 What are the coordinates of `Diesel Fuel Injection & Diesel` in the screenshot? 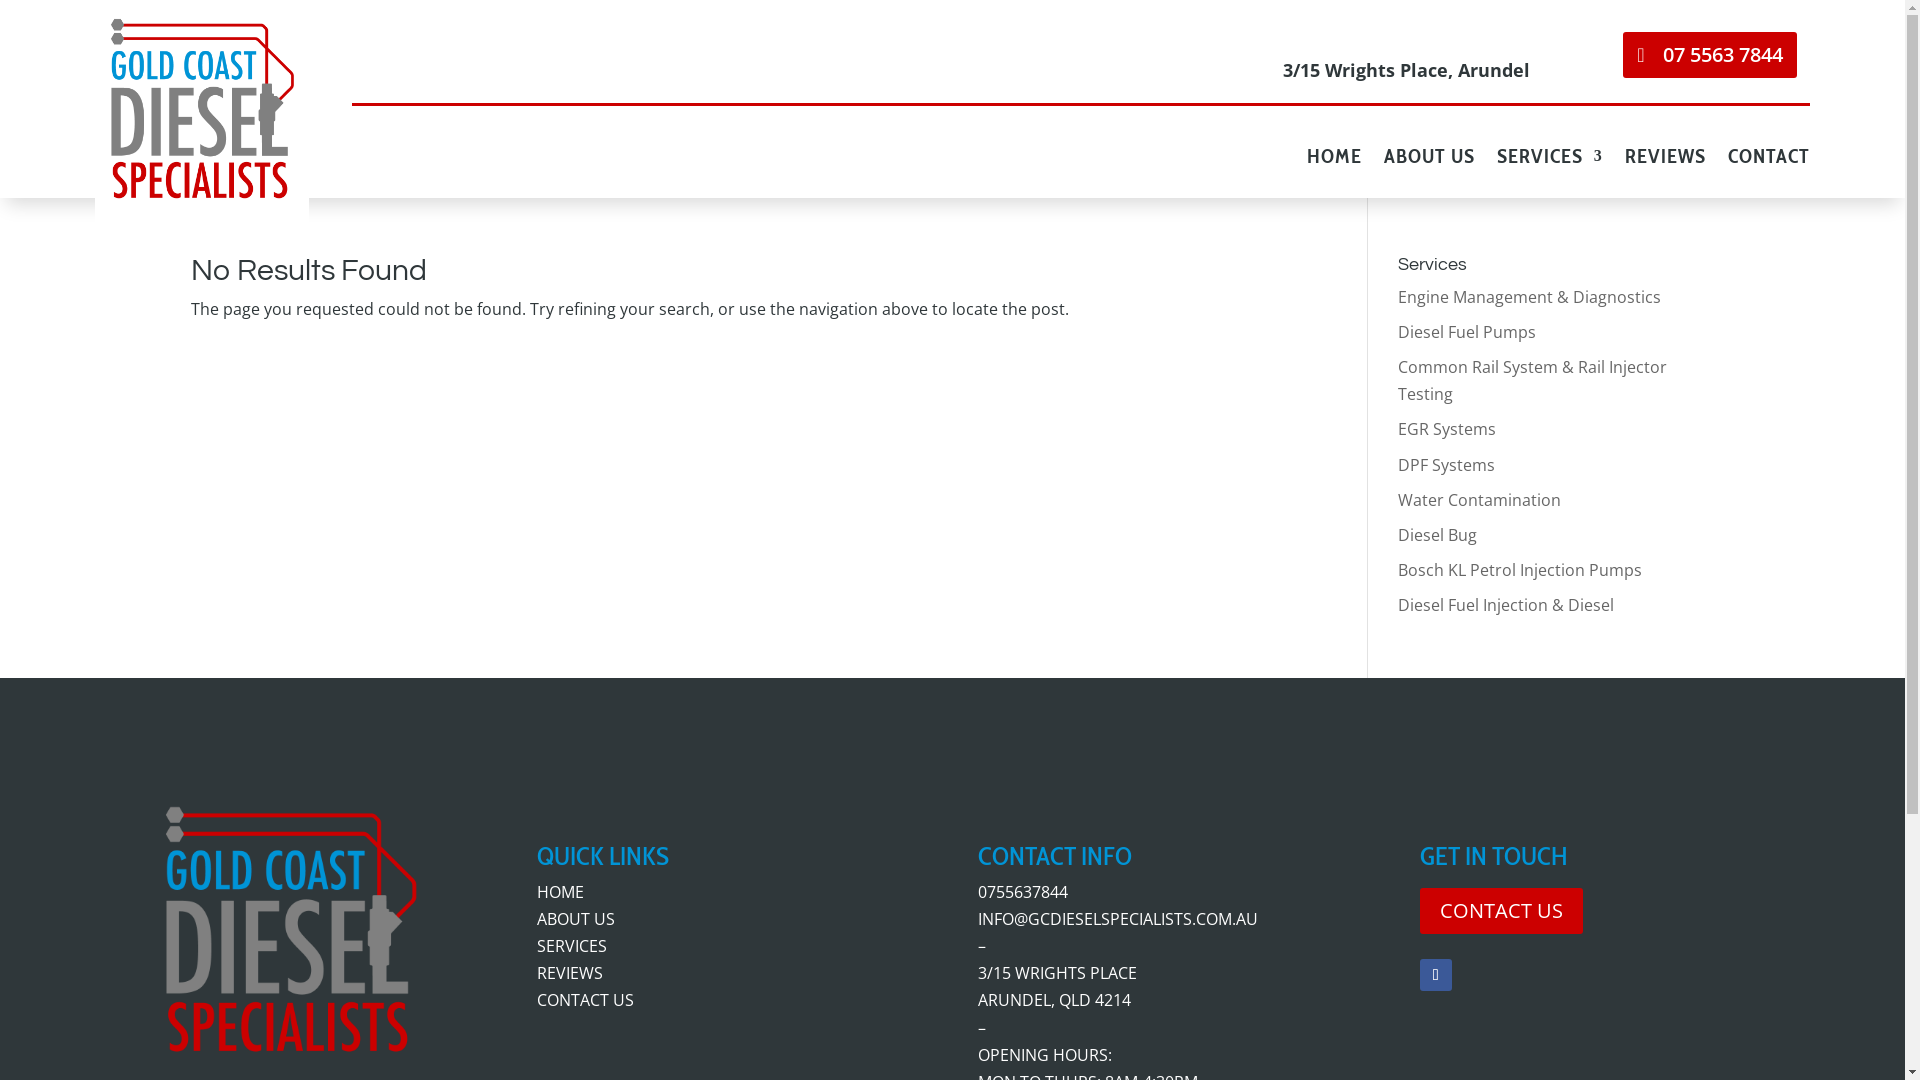 It's located at (1506, 605).